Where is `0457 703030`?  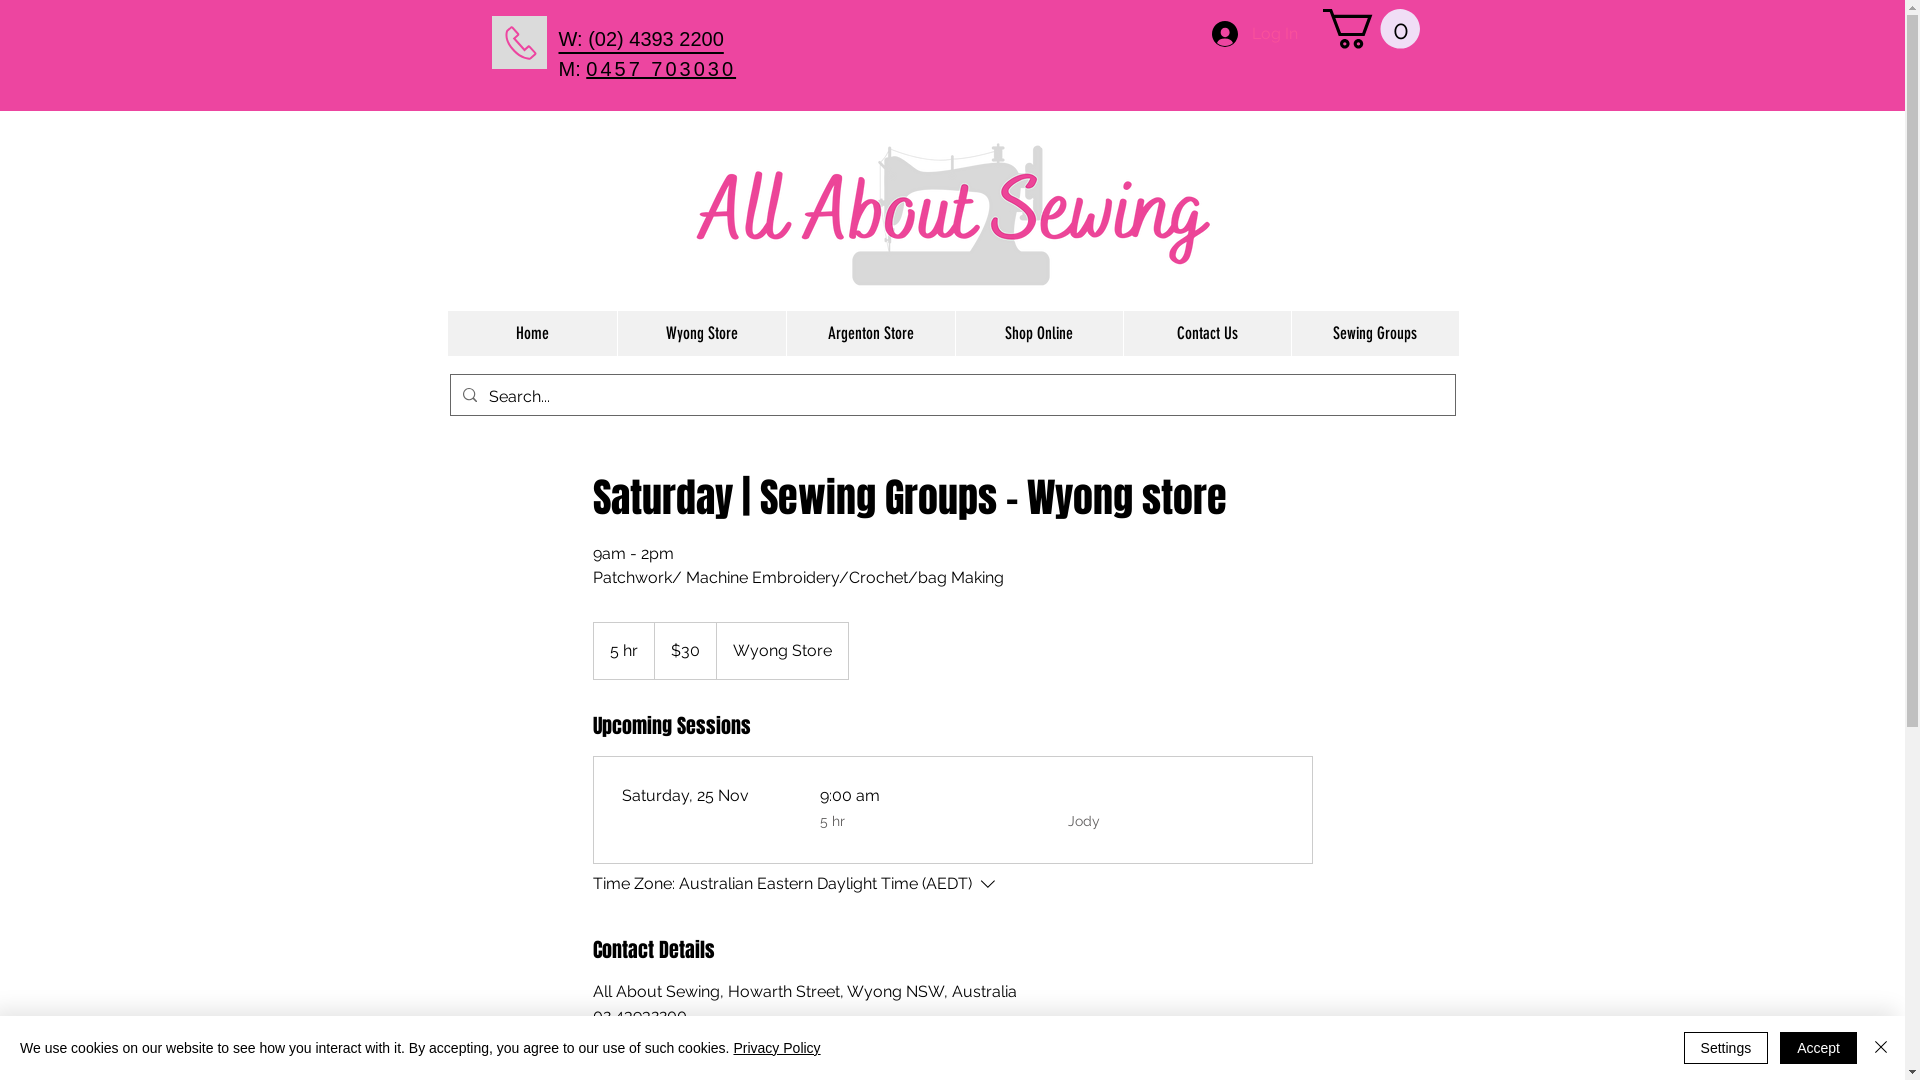
0457 703030 is located at coordinates (661, 69).